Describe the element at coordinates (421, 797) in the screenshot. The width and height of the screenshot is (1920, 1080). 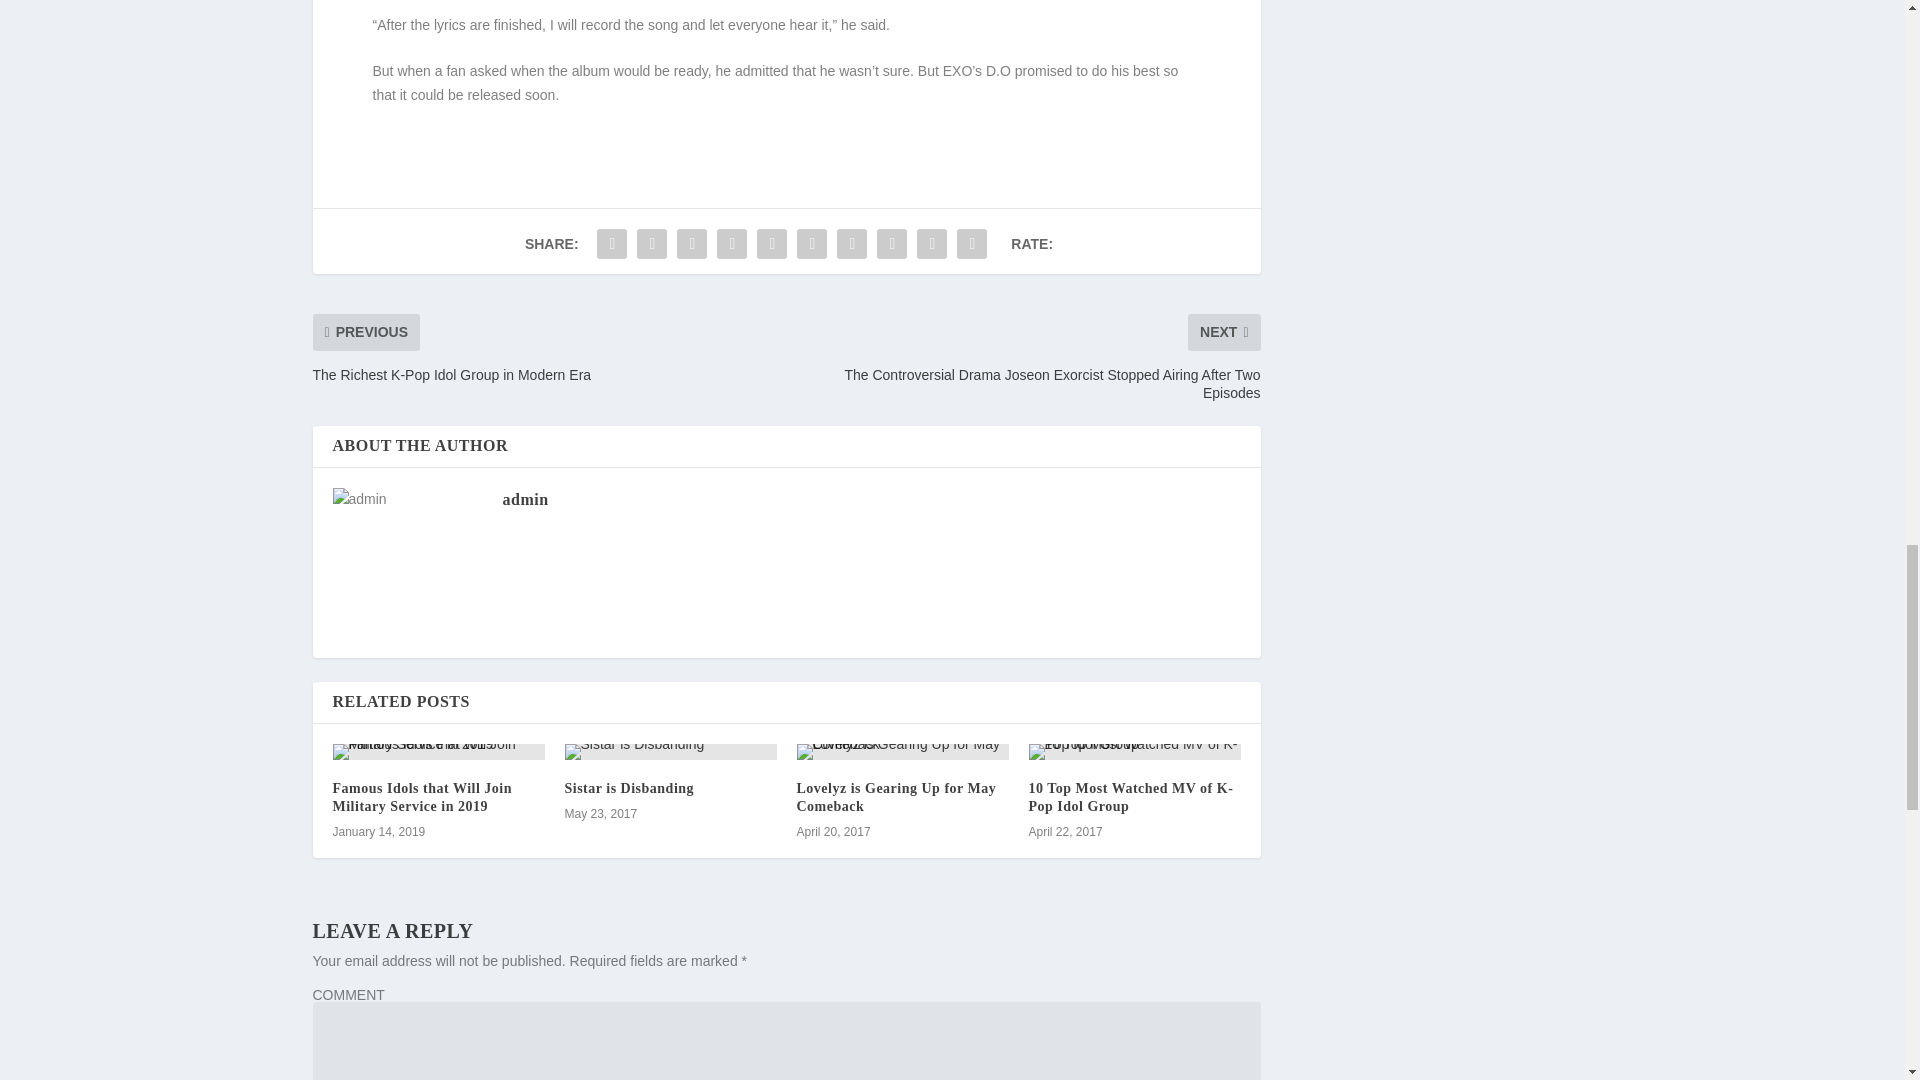
I see `Famous Idols that Will Join Military Service in 2019` at that location.